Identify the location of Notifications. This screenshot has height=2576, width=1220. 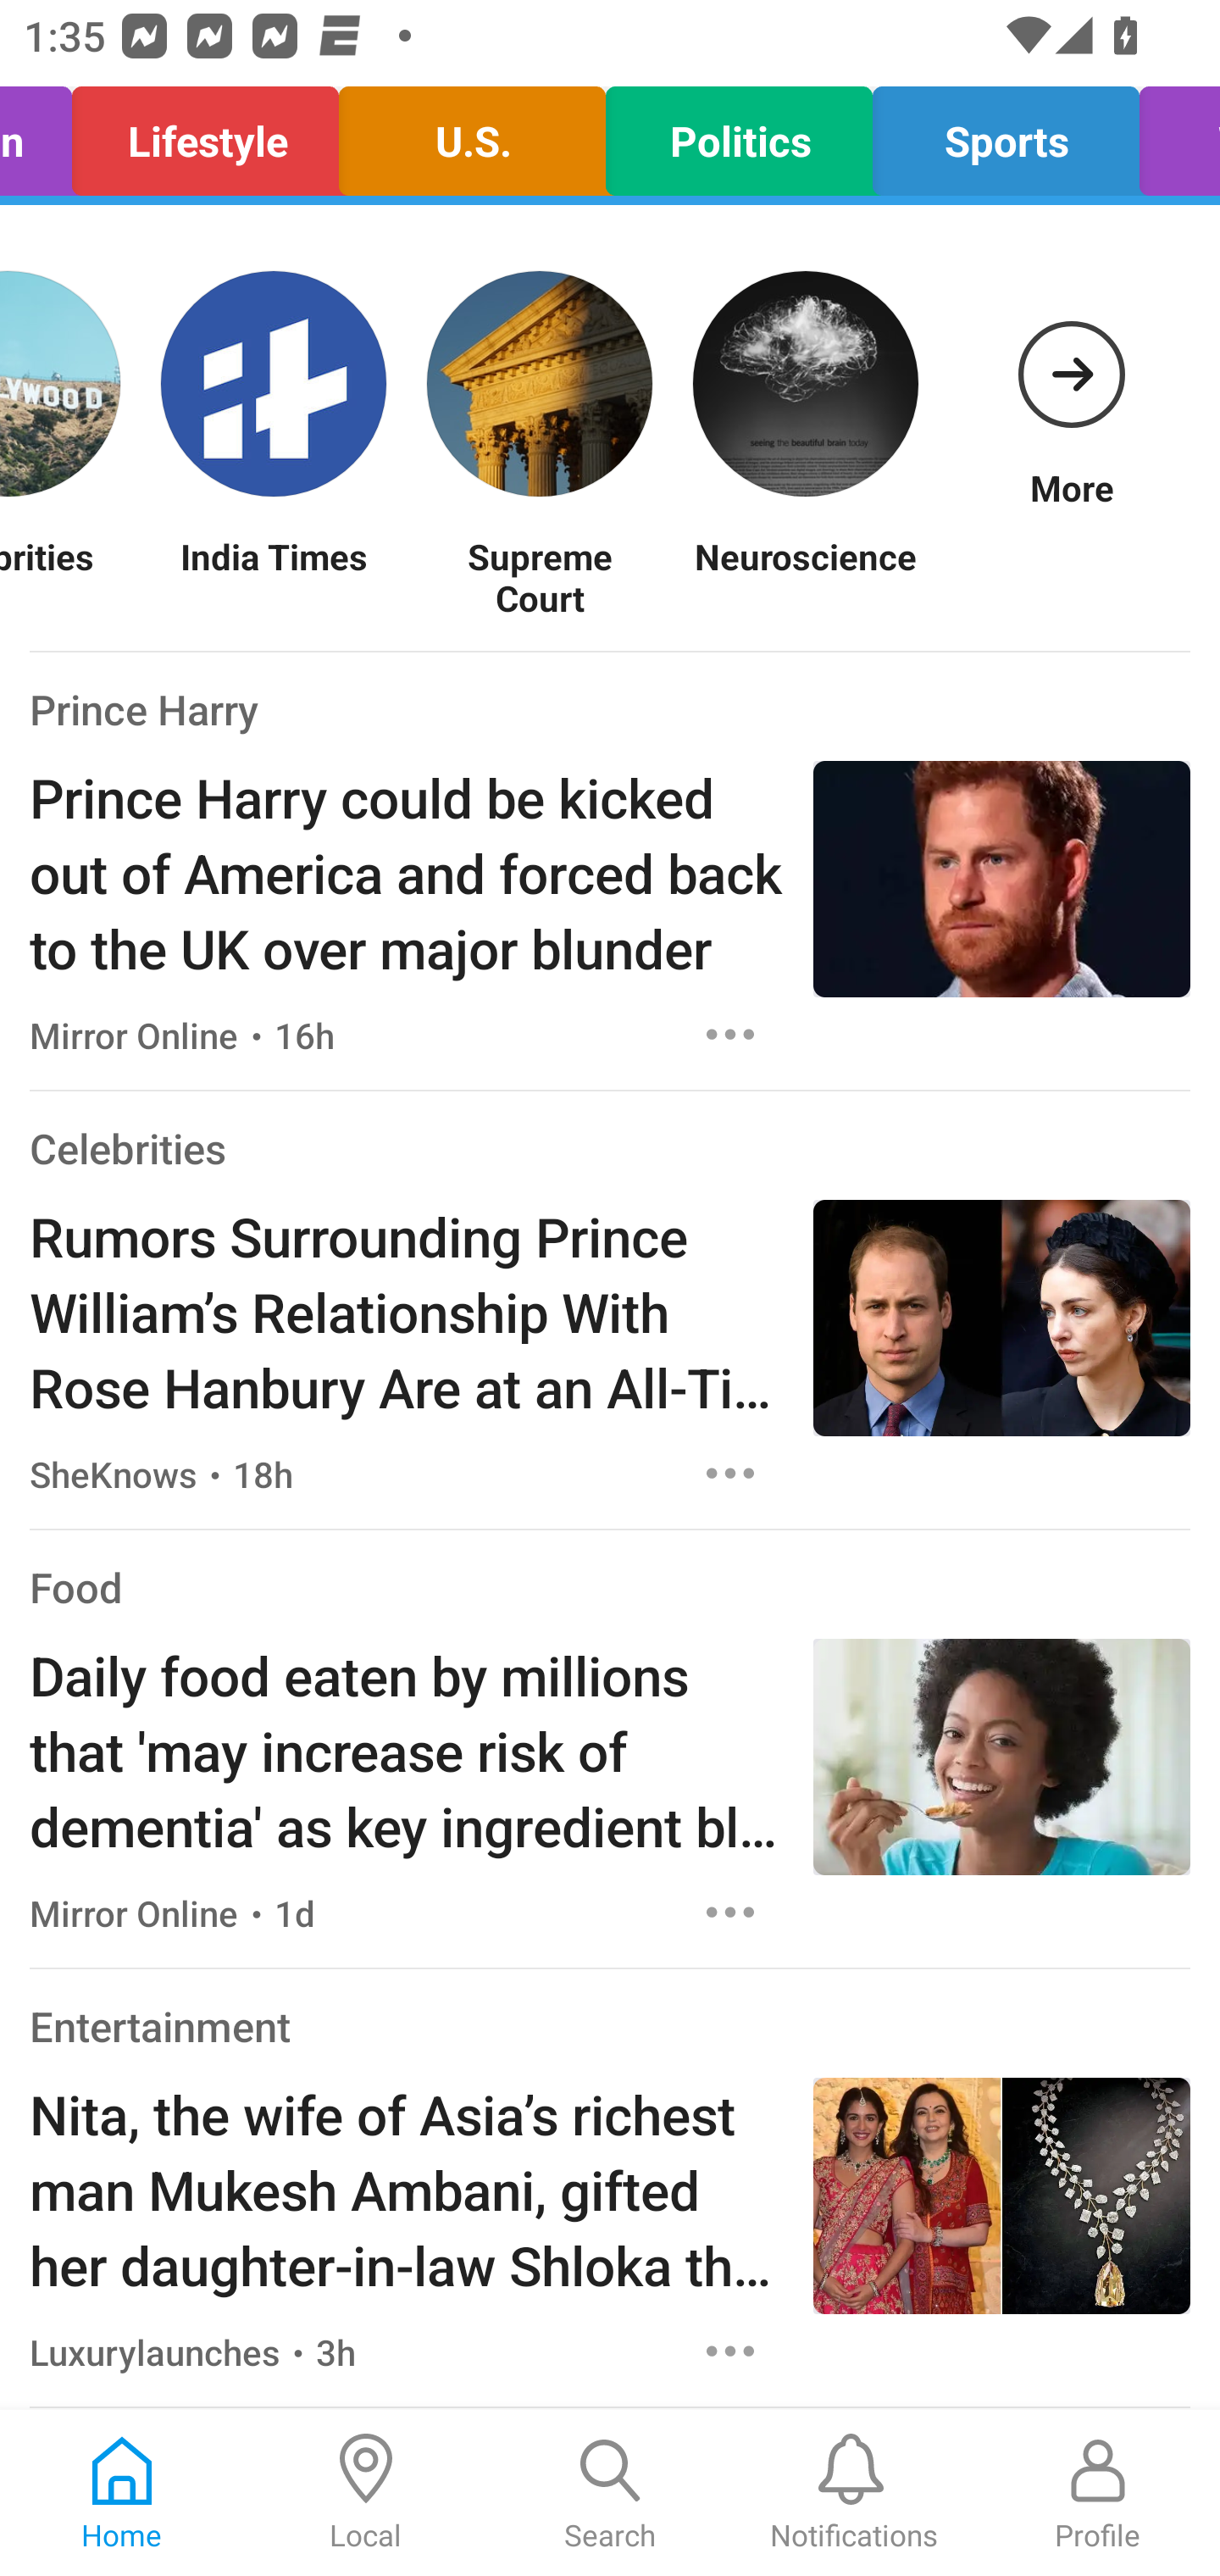
(854, 2493).